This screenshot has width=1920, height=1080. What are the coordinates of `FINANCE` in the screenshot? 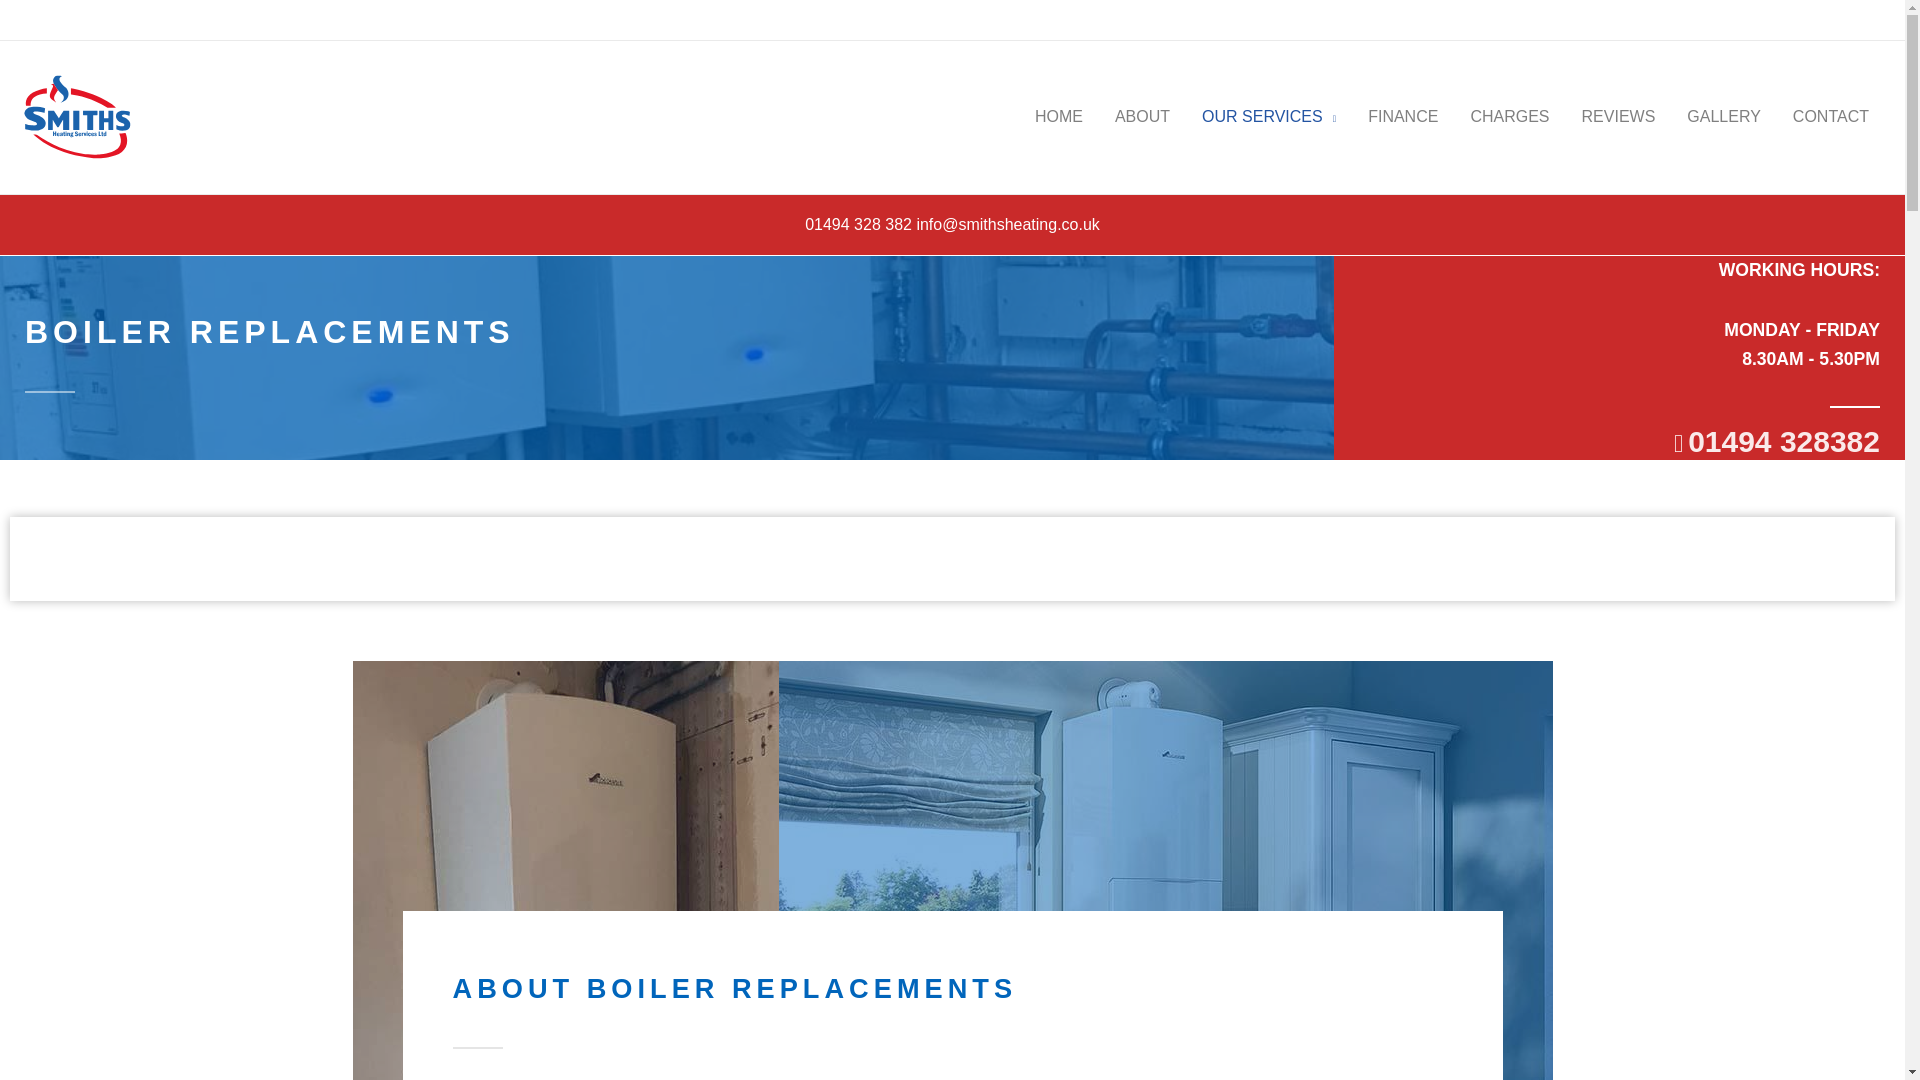 It's located at (1402, 117).